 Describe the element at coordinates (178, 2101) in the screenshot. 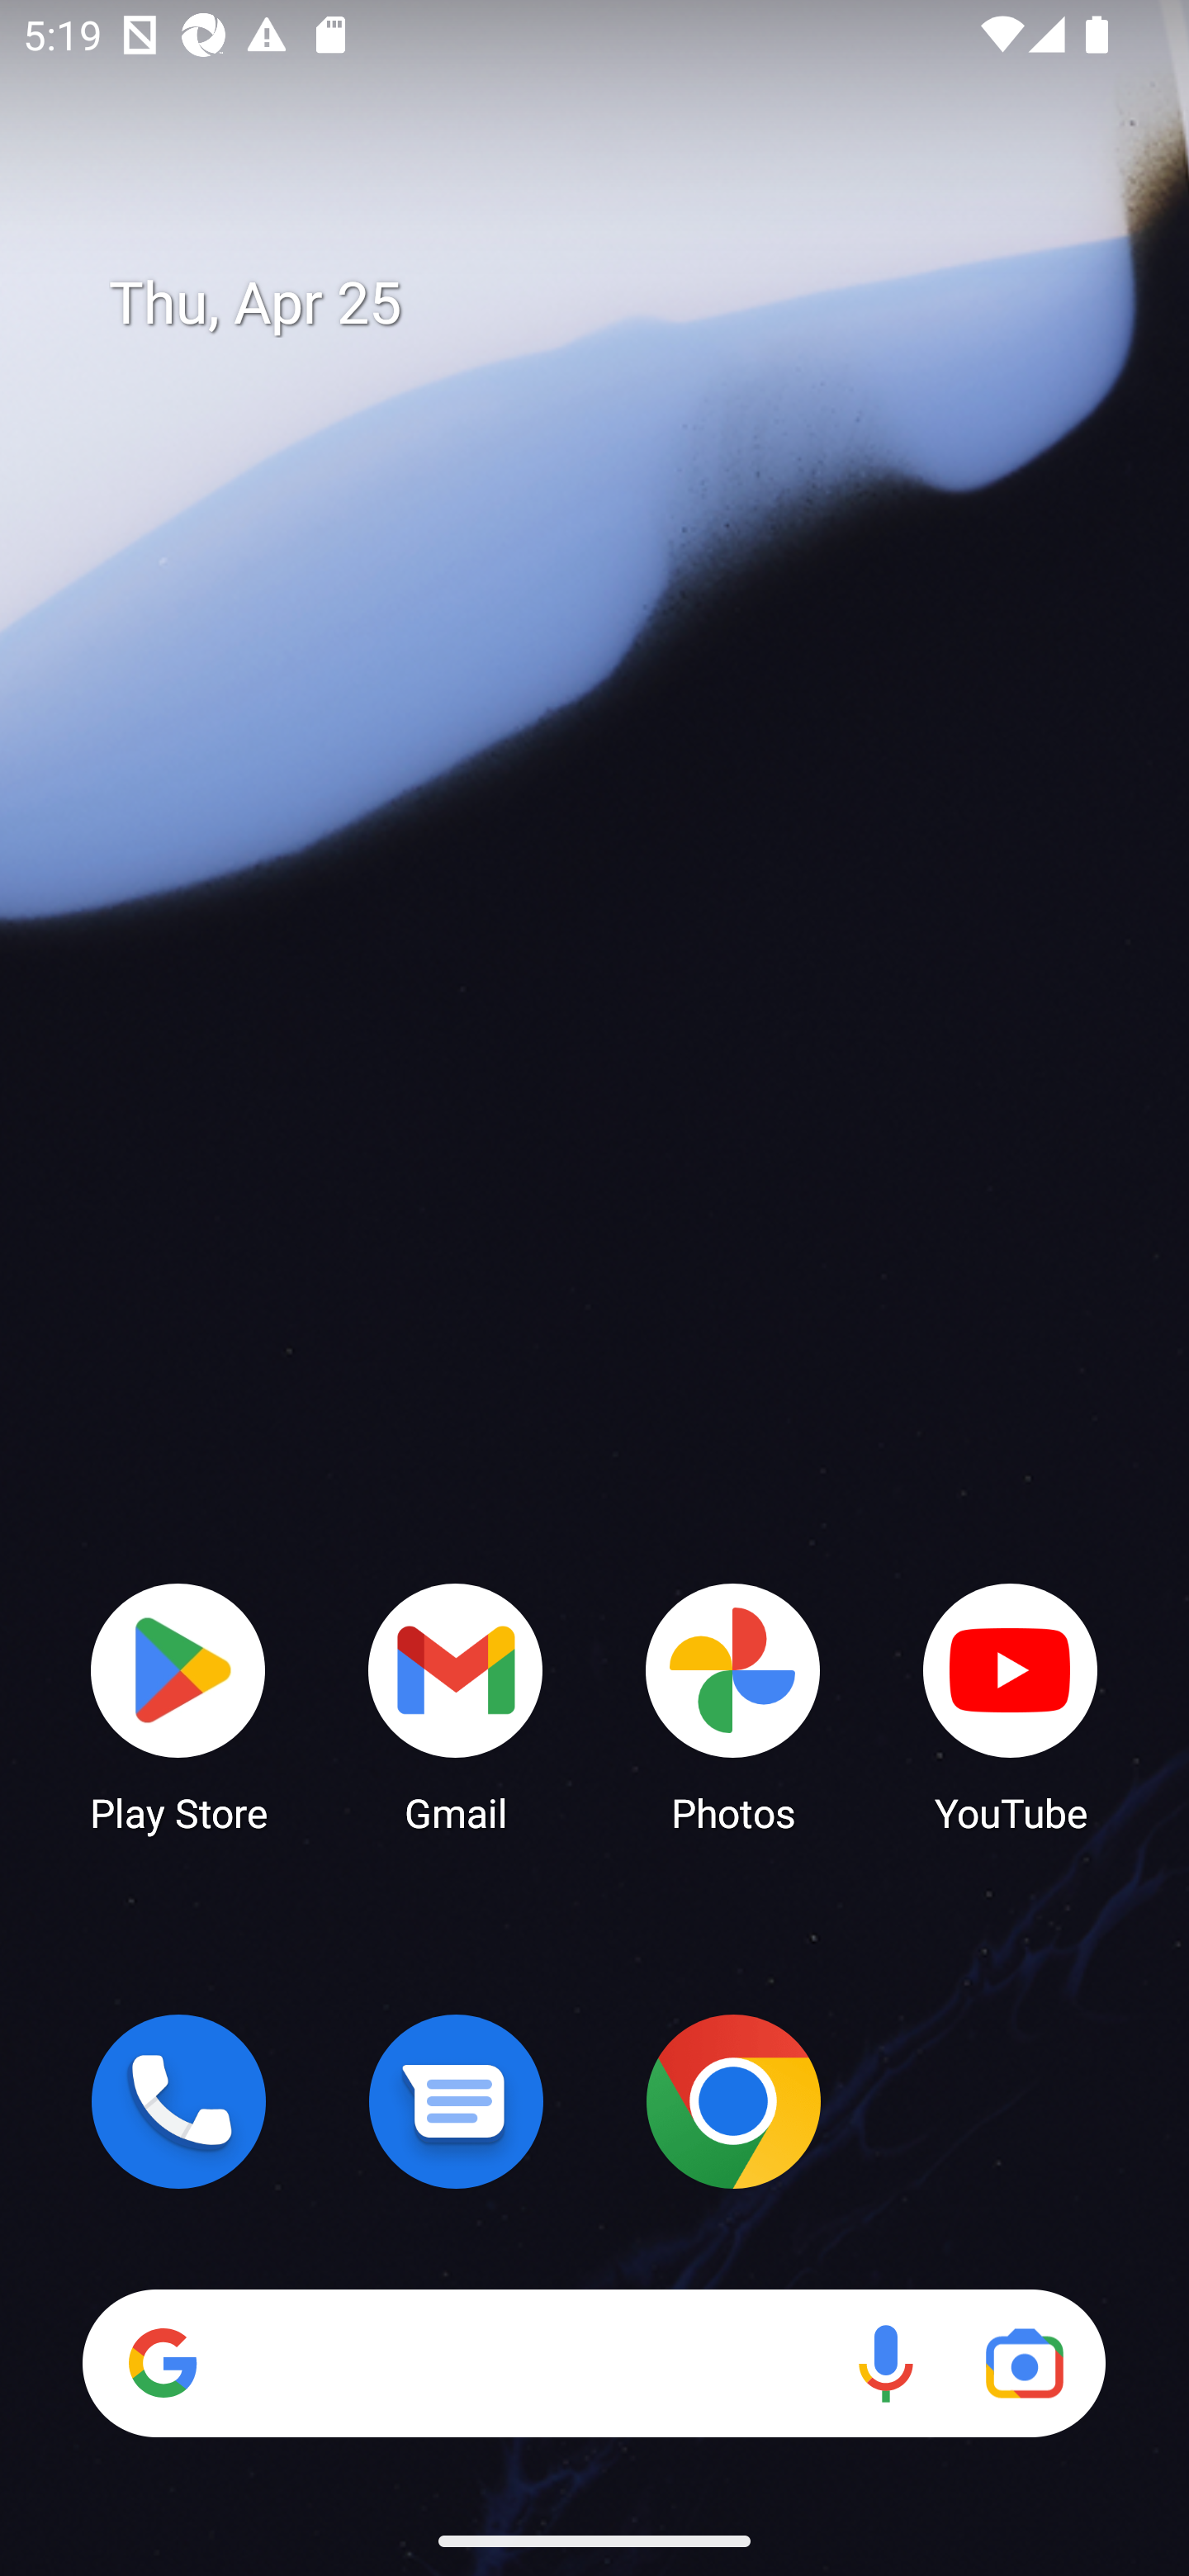

I see `Phone` at that location.